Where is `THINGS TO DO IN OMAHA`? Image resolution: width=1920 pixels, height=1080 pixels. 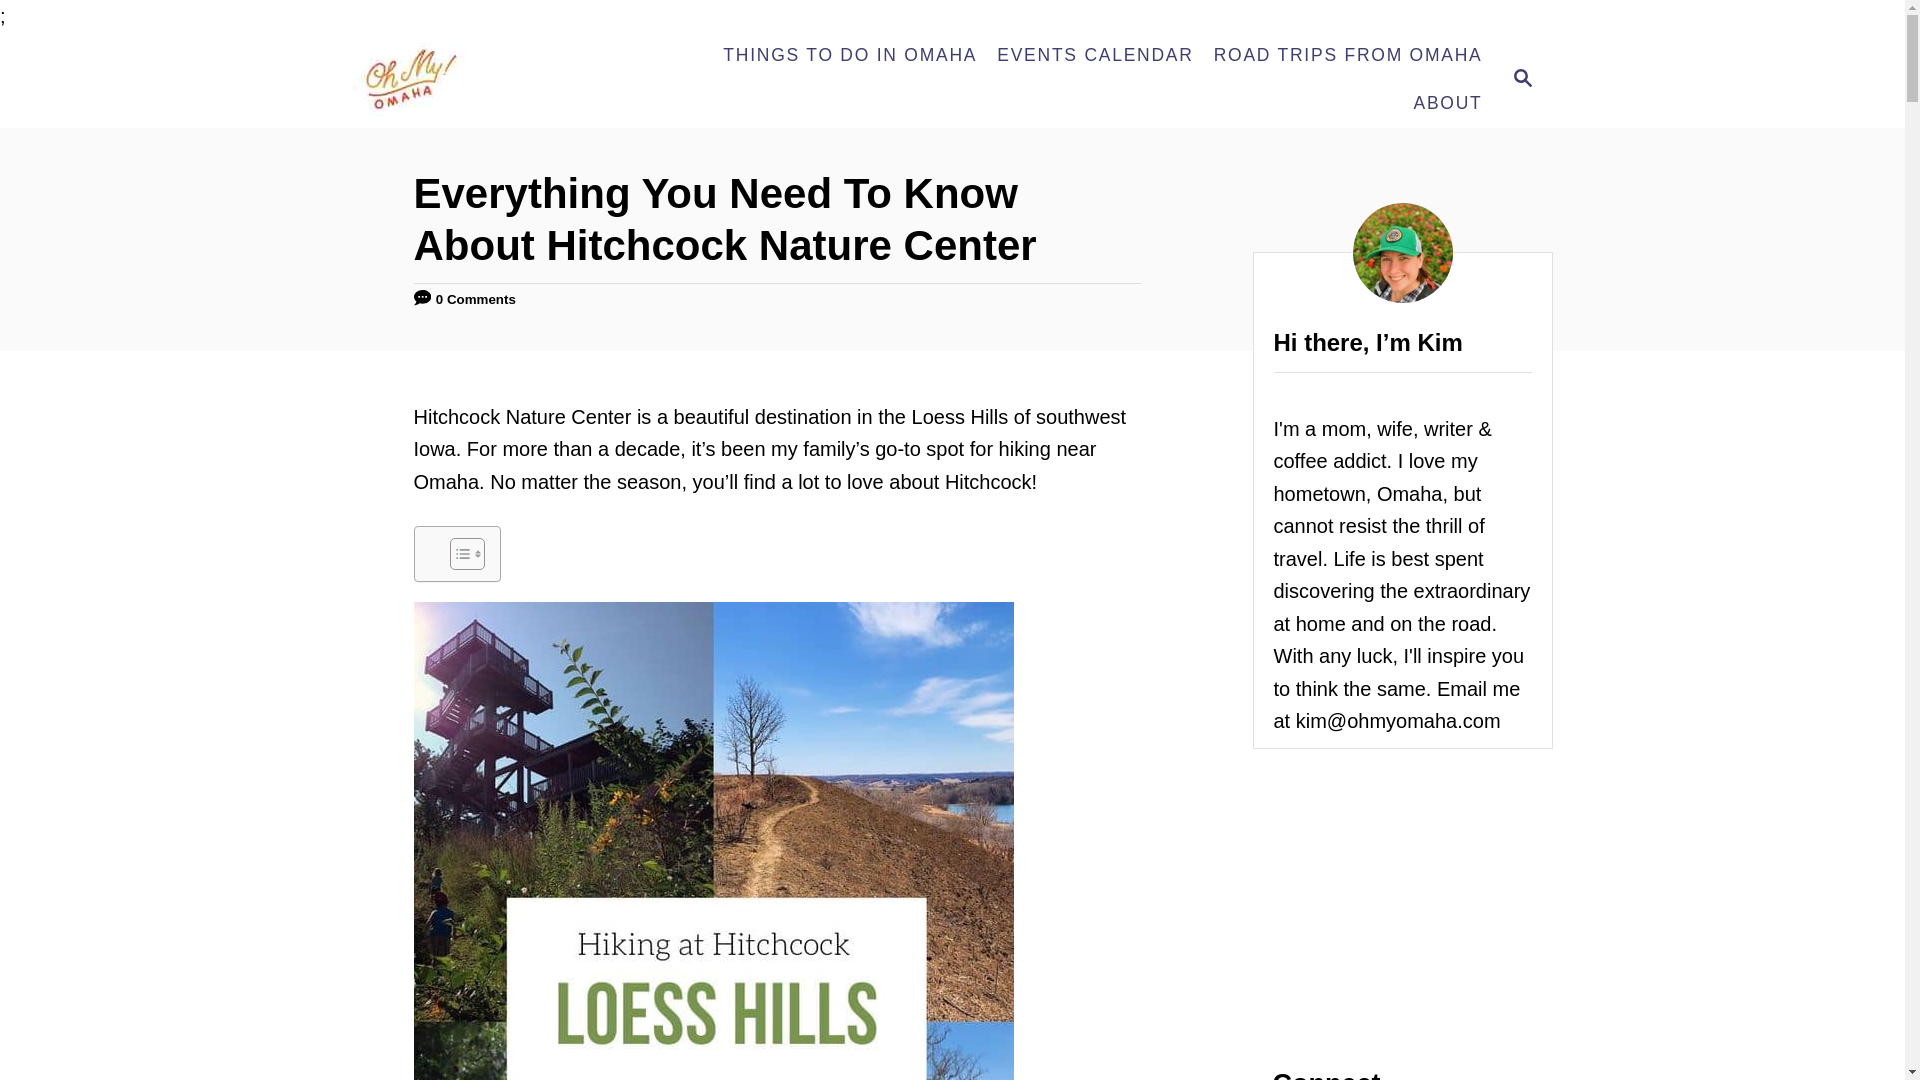
THINGS TO DO IN OMAHA is located at coordinates (849, 55).